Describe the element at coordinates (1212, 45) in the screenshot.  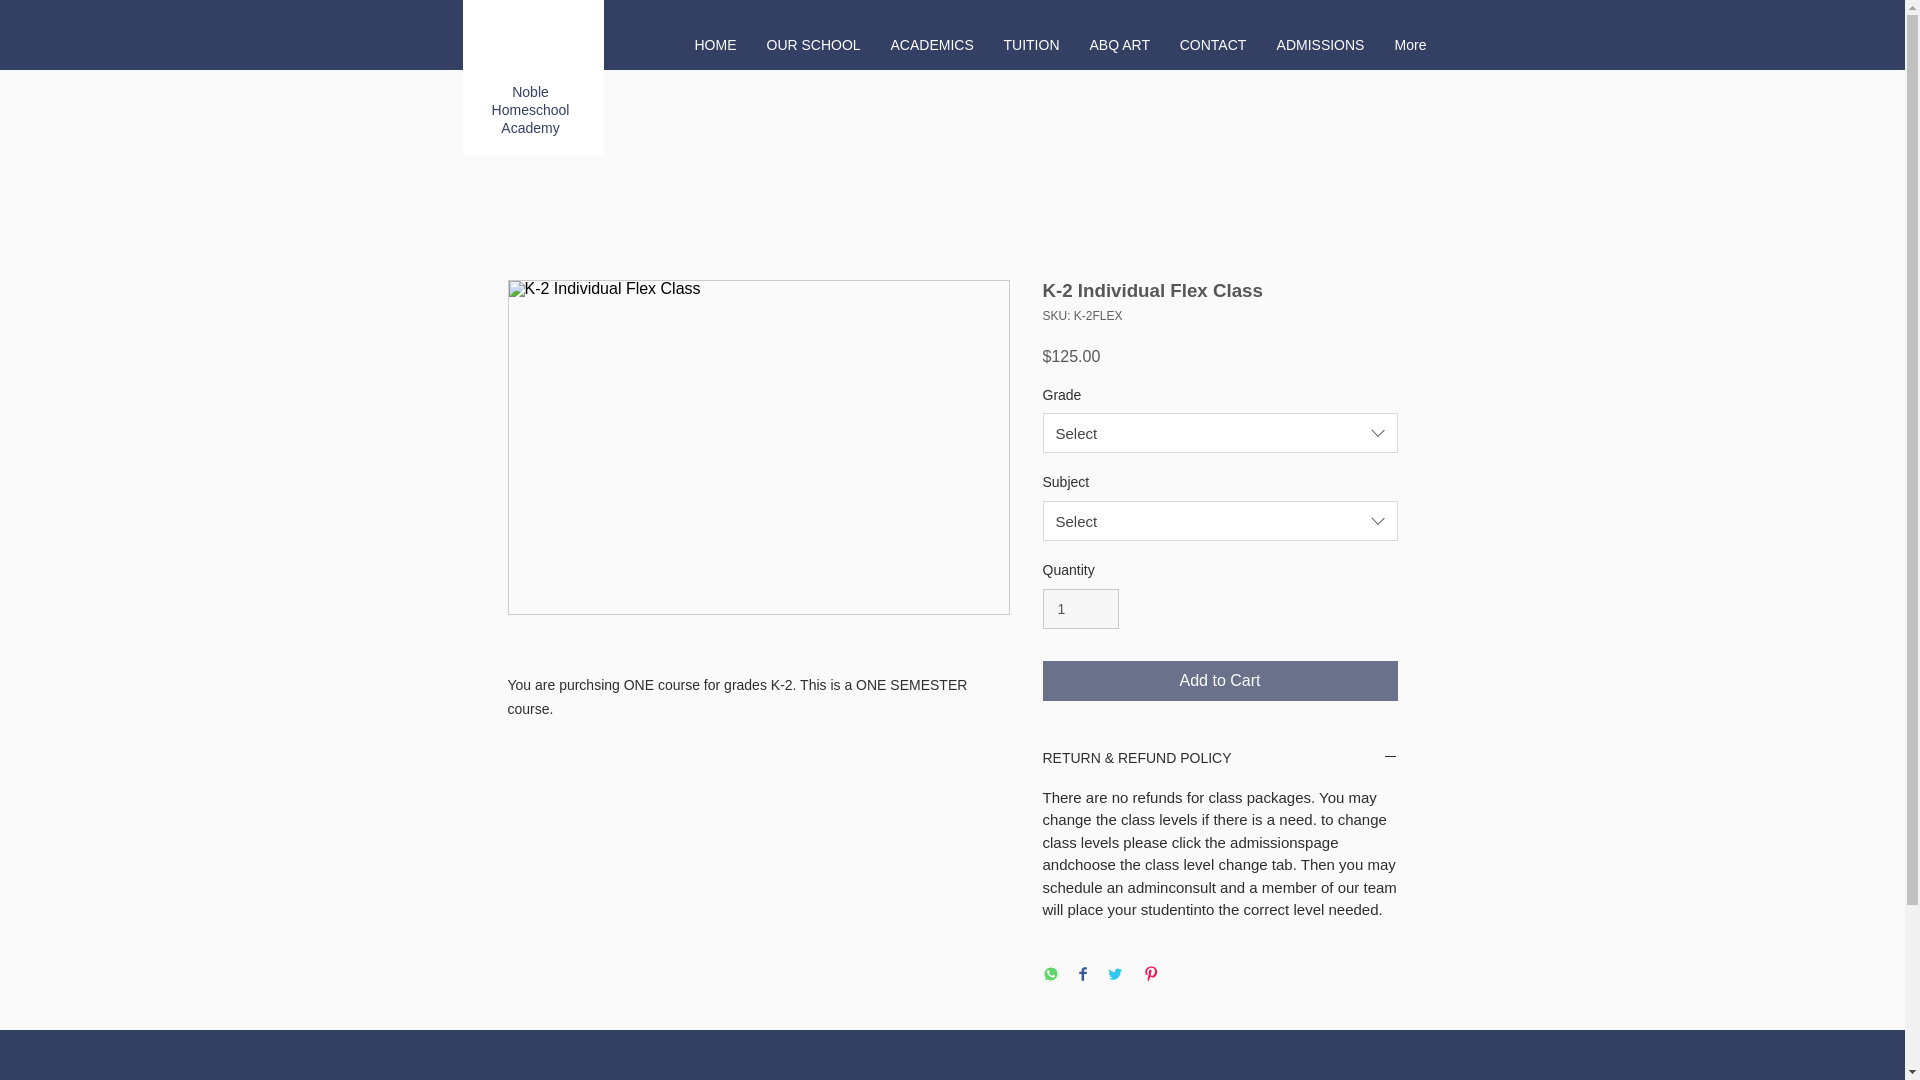
I see `CONTACT` at that location.